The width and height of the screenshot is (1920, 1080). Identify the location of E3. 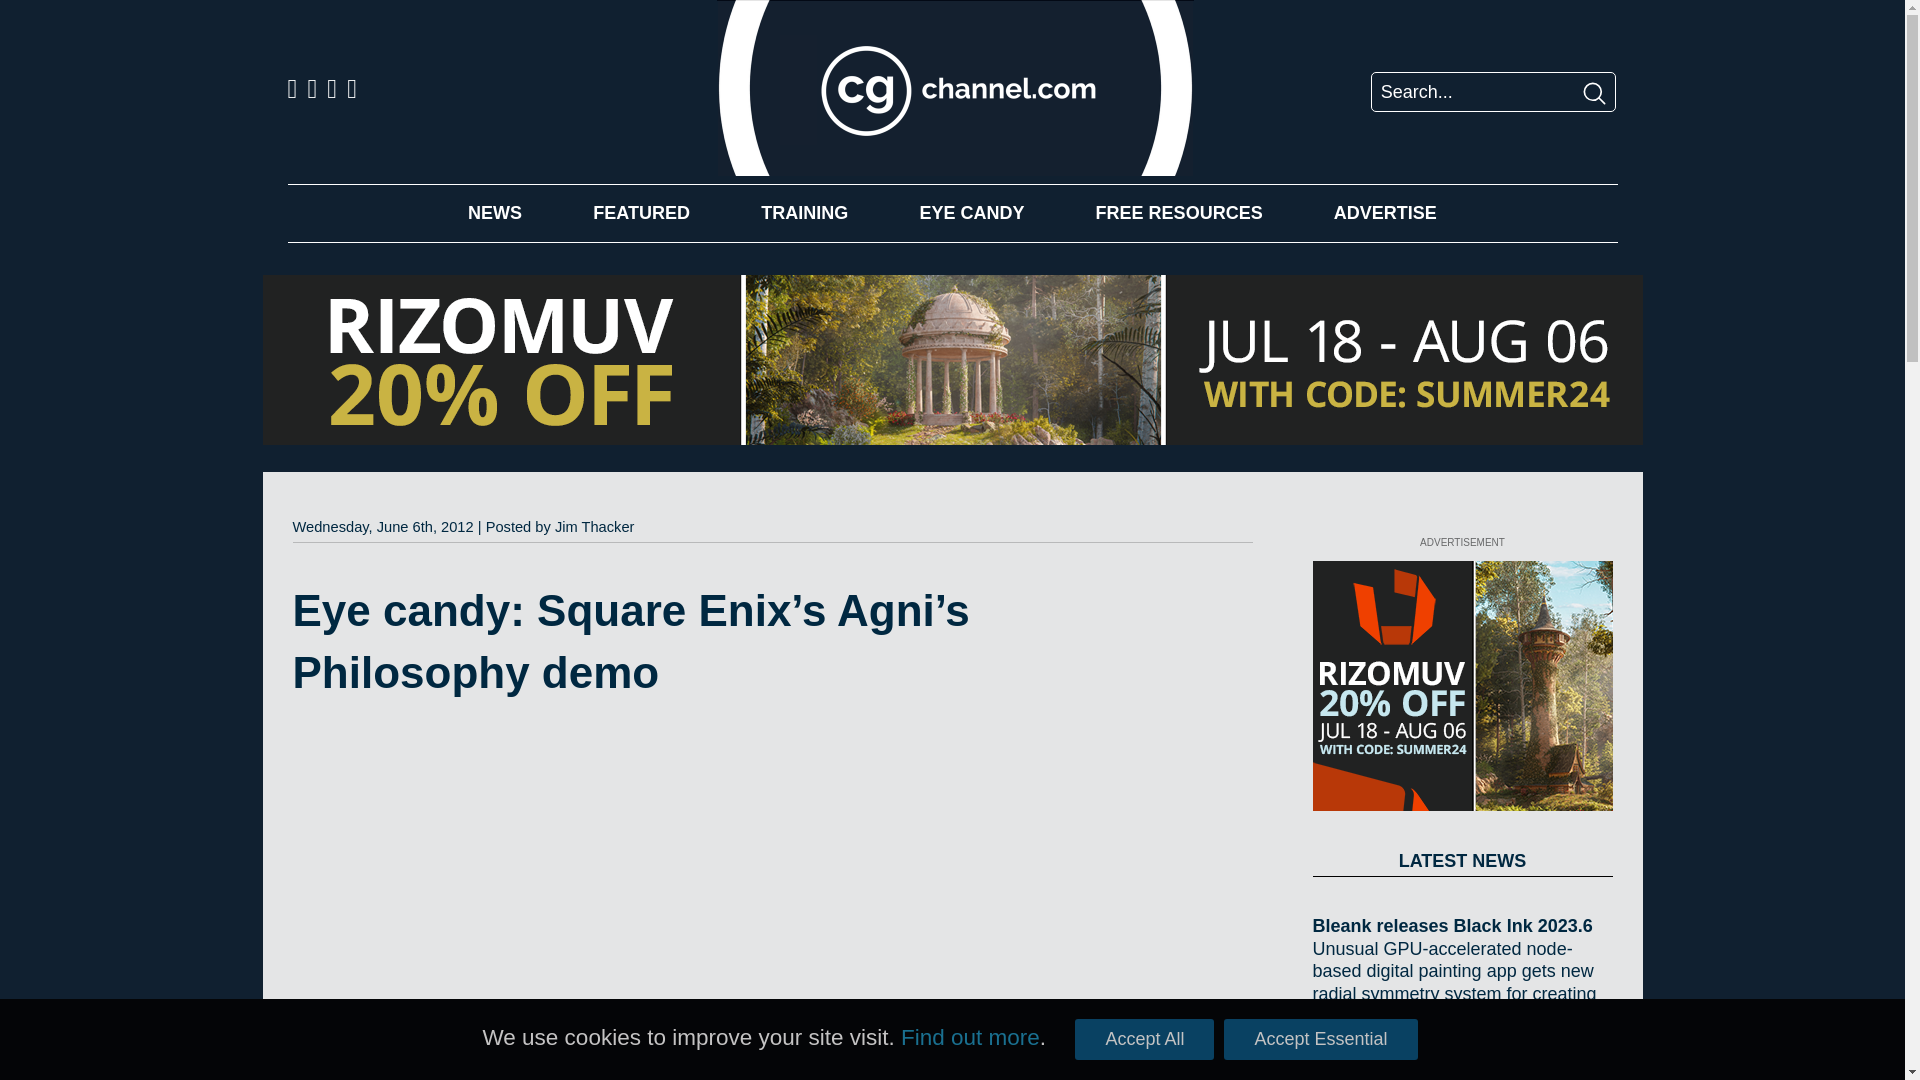
(962, 1024).